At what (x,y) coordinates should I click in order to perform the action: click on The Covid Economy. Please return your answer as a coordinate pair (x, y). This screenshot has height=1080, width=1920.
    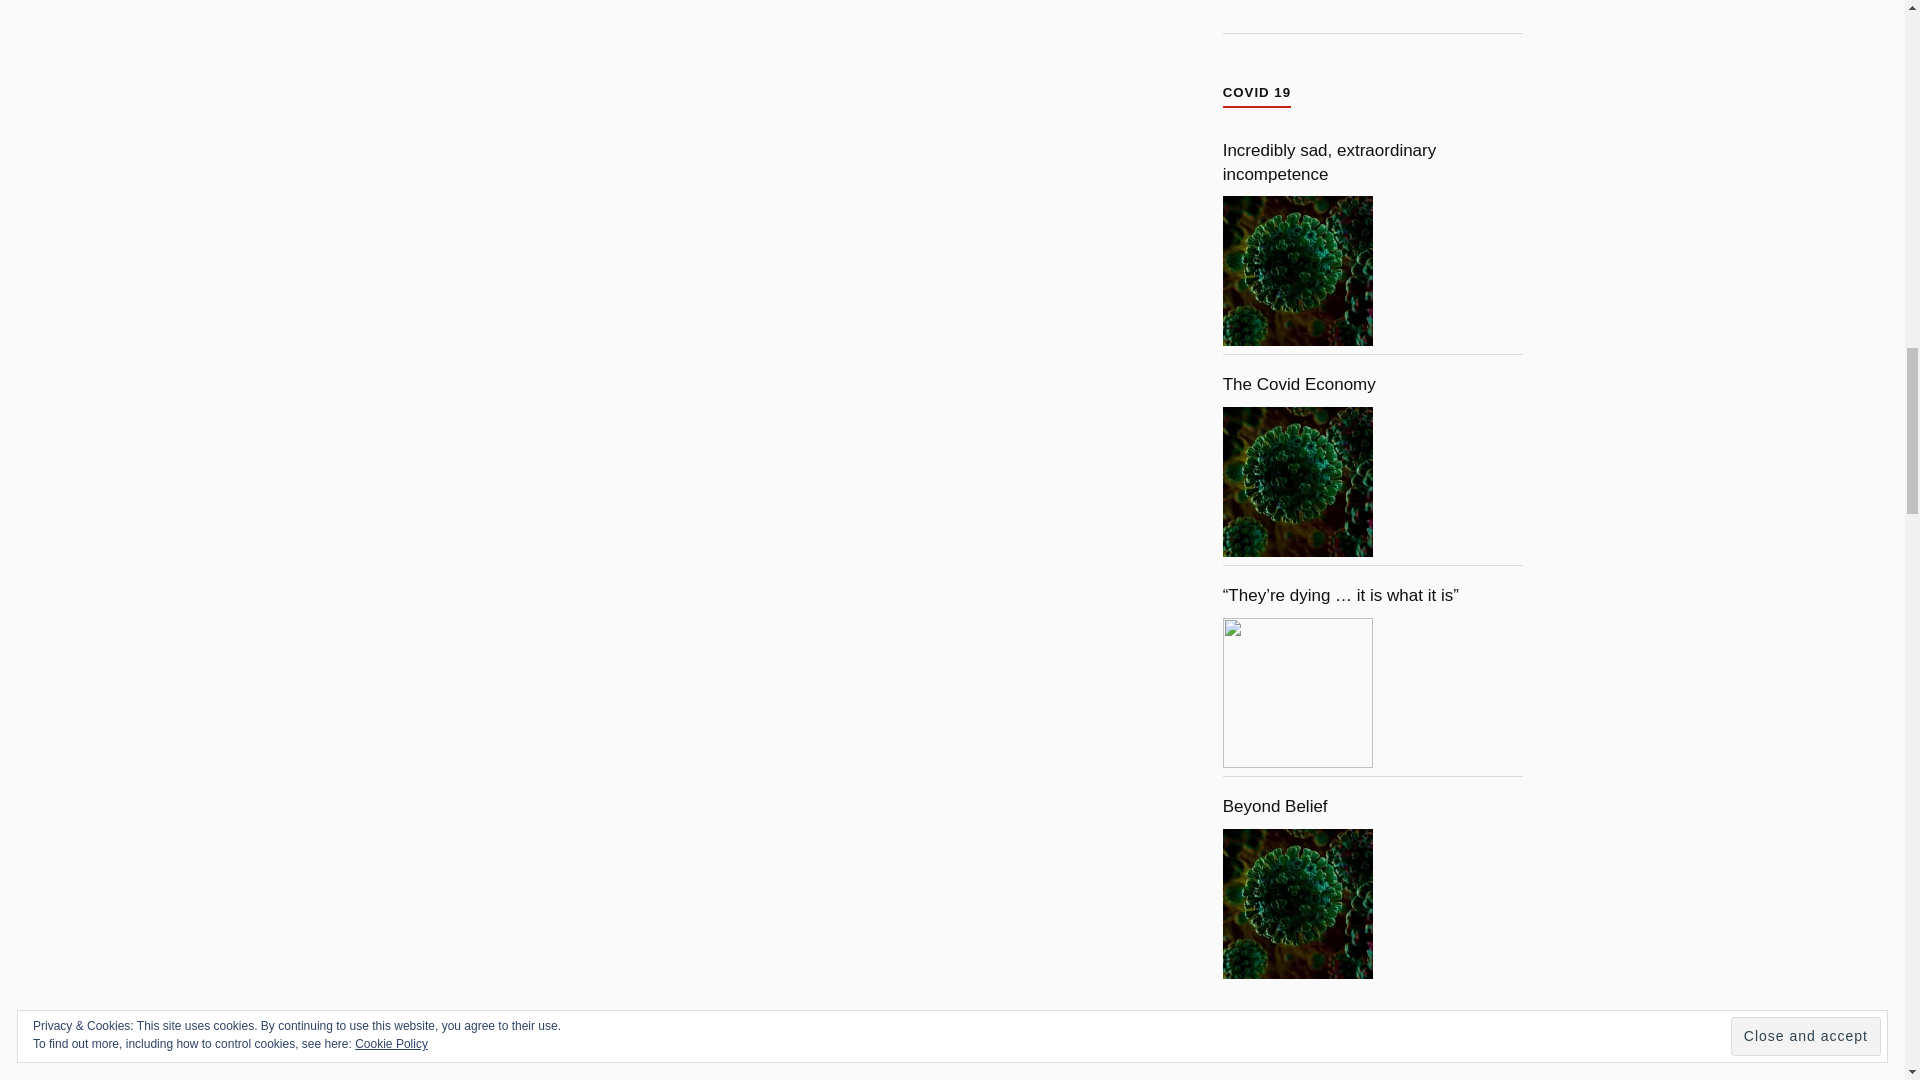
    Looking at the image, I should click on (1298, 482).